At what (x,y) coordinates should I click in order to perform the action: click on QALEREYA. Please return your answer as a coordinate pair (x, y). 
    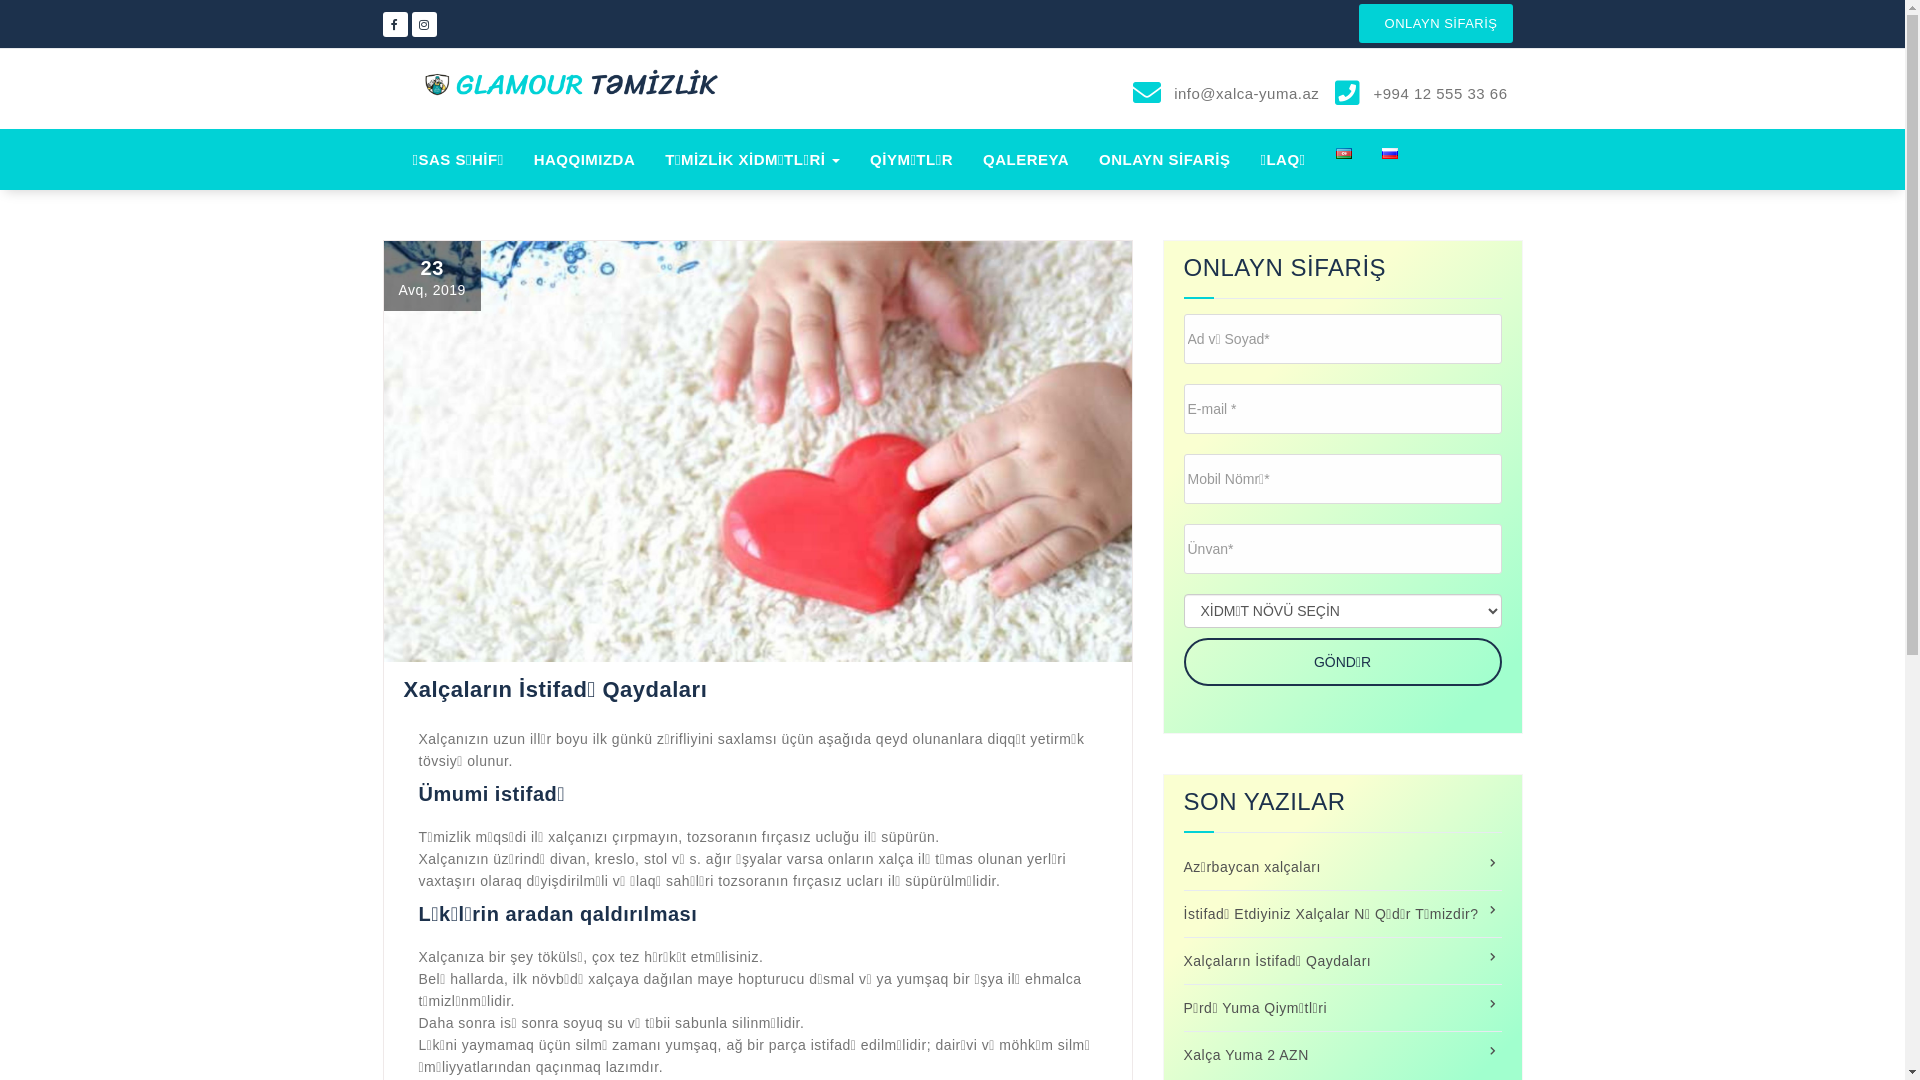
    Looking at the image, I should click on (1026, 160).